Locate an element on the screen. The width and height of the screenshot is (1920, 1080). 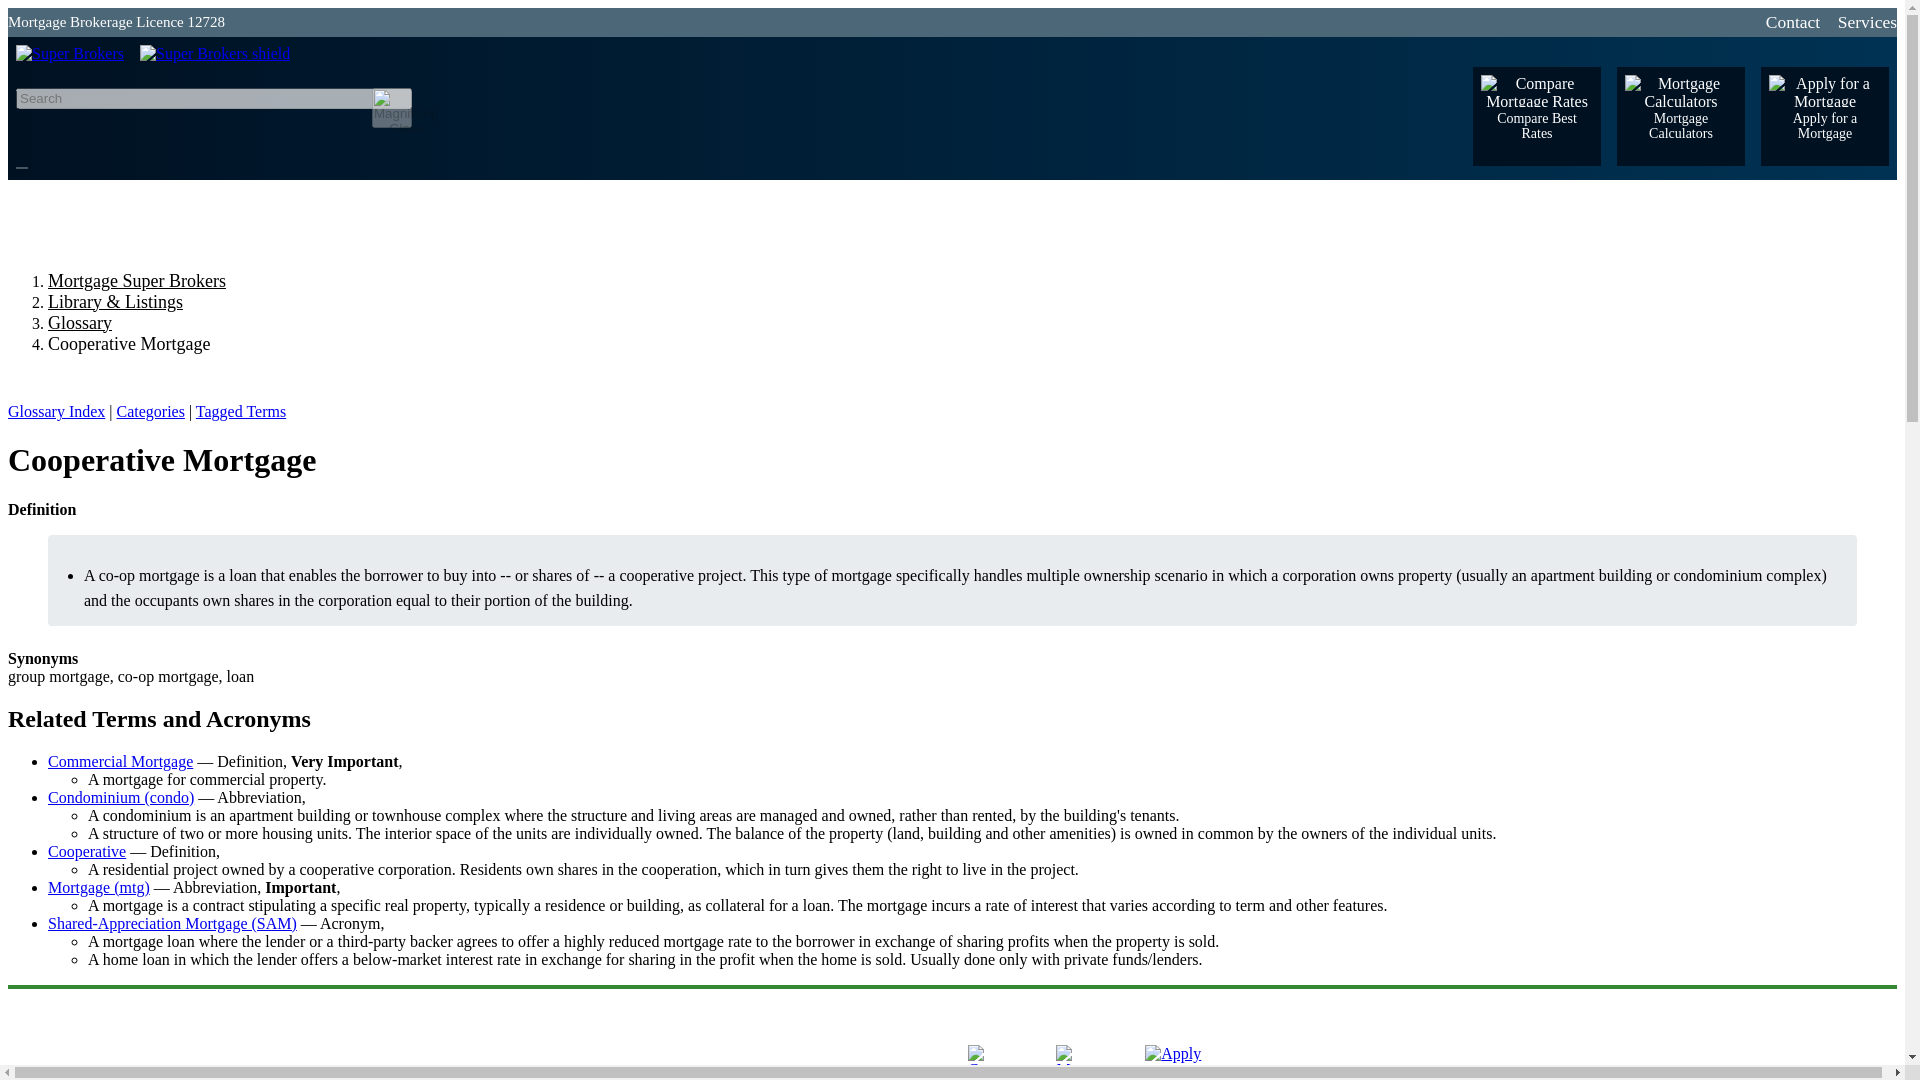
Glossary Index is located at coordinates (56, 411).